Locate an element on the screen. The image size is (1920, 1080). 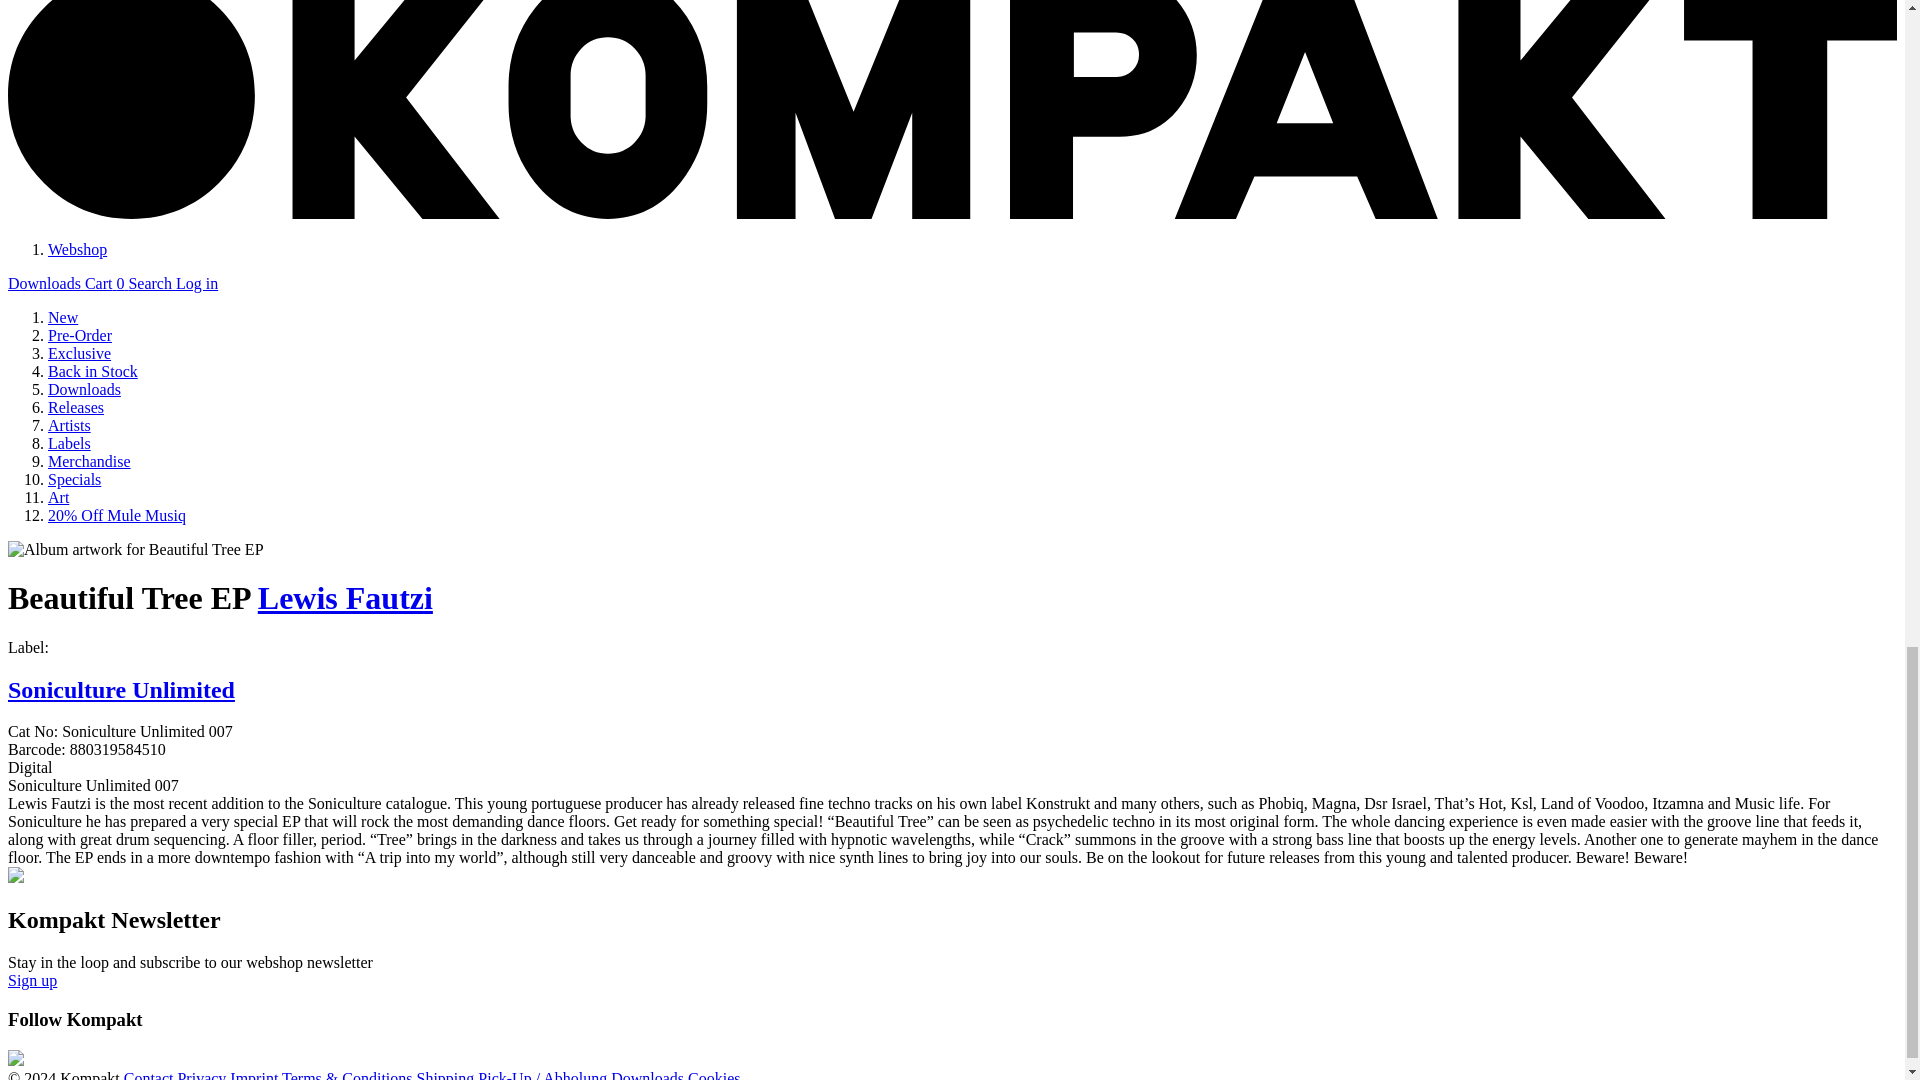
Webshop is located at coordinates (78, 249).